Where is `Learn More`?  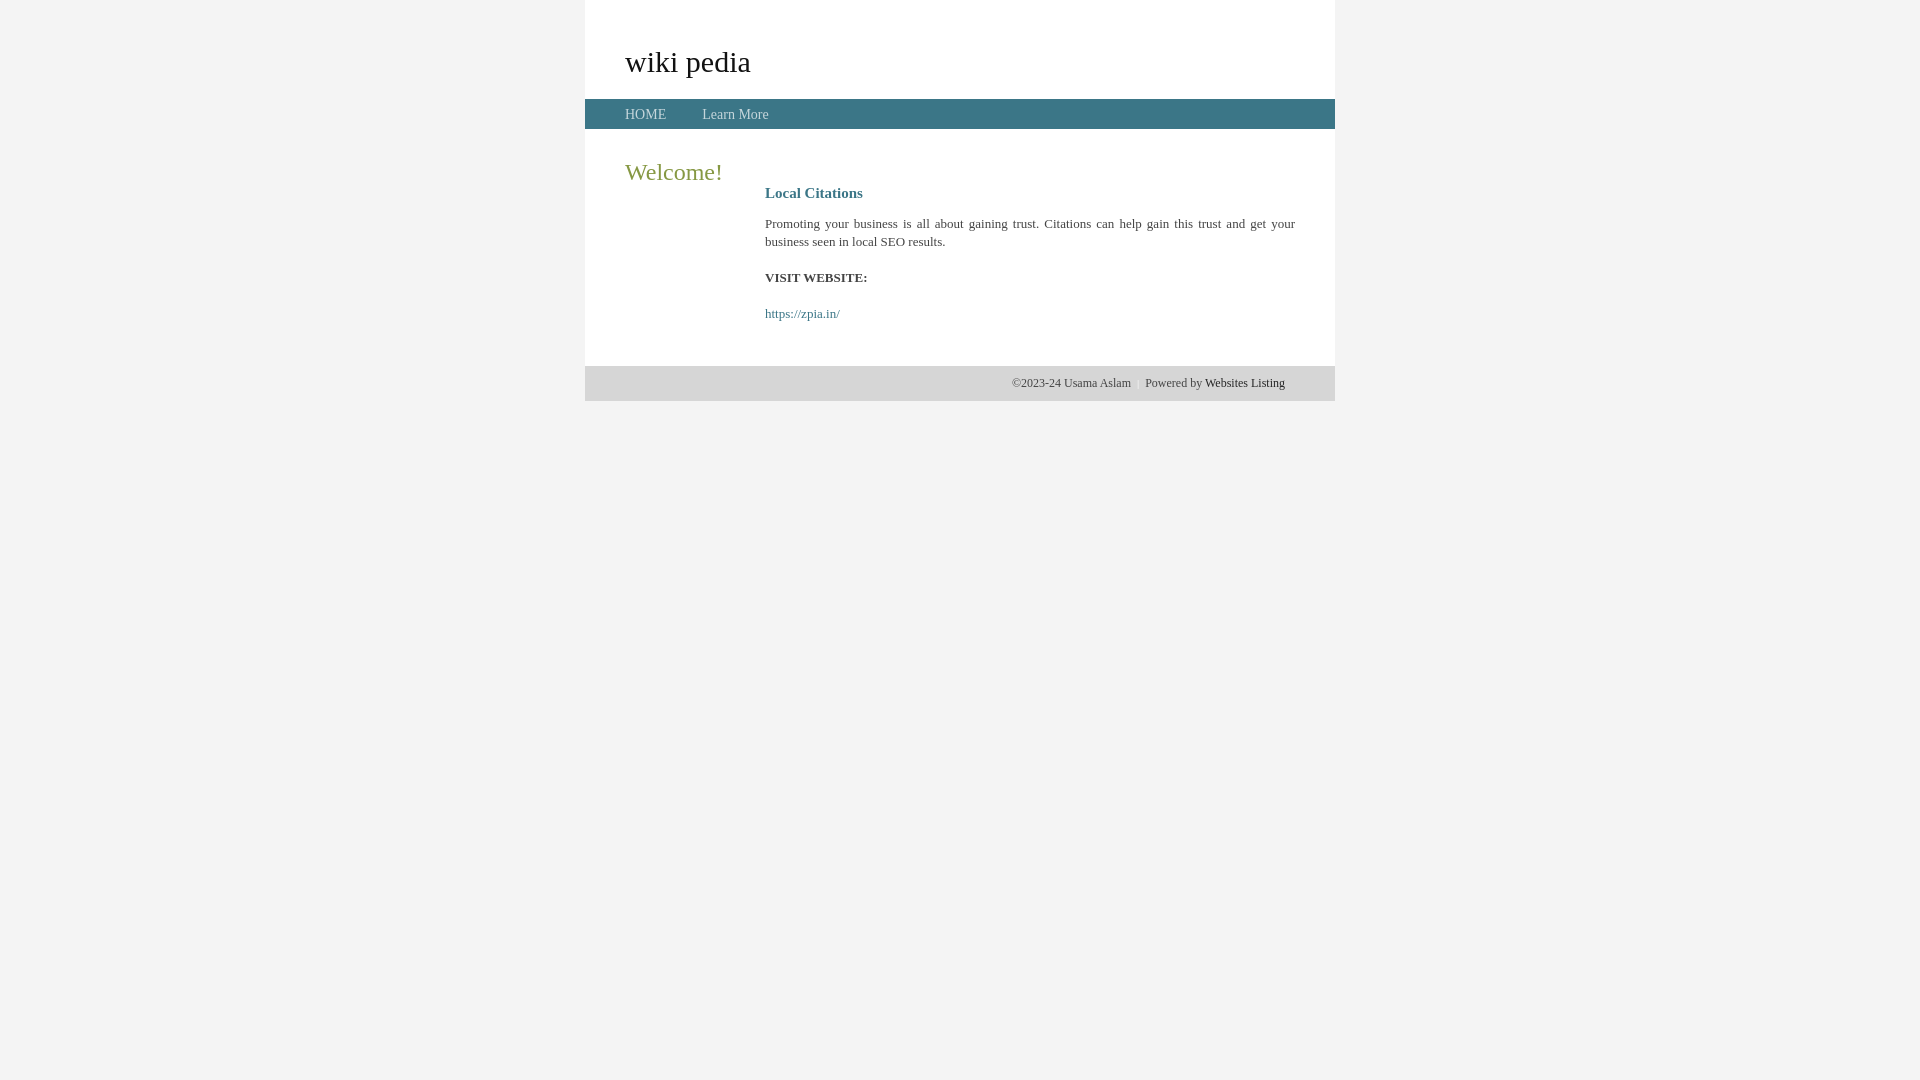 Learn More is located at coordinates (735, 114).